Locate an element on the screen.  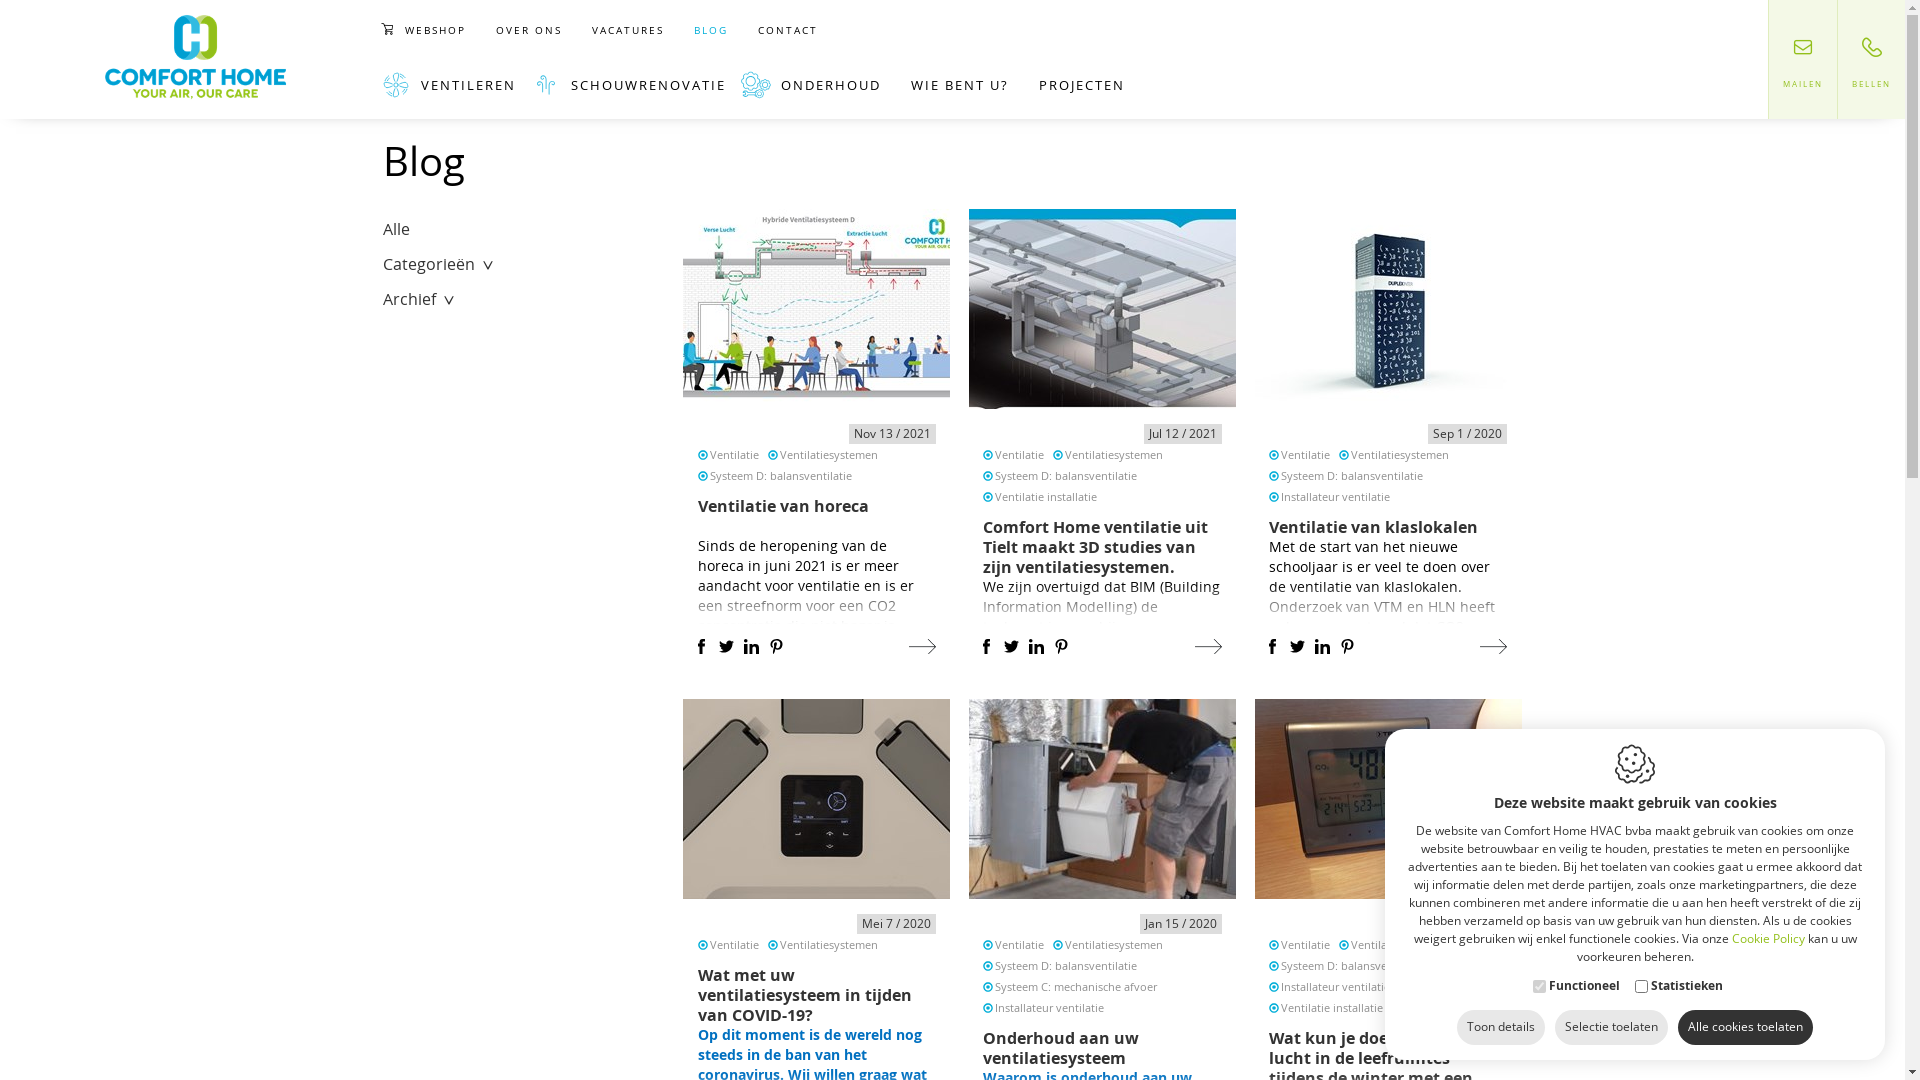
Ventilatiesystemen is located at coordinates (829, 454).